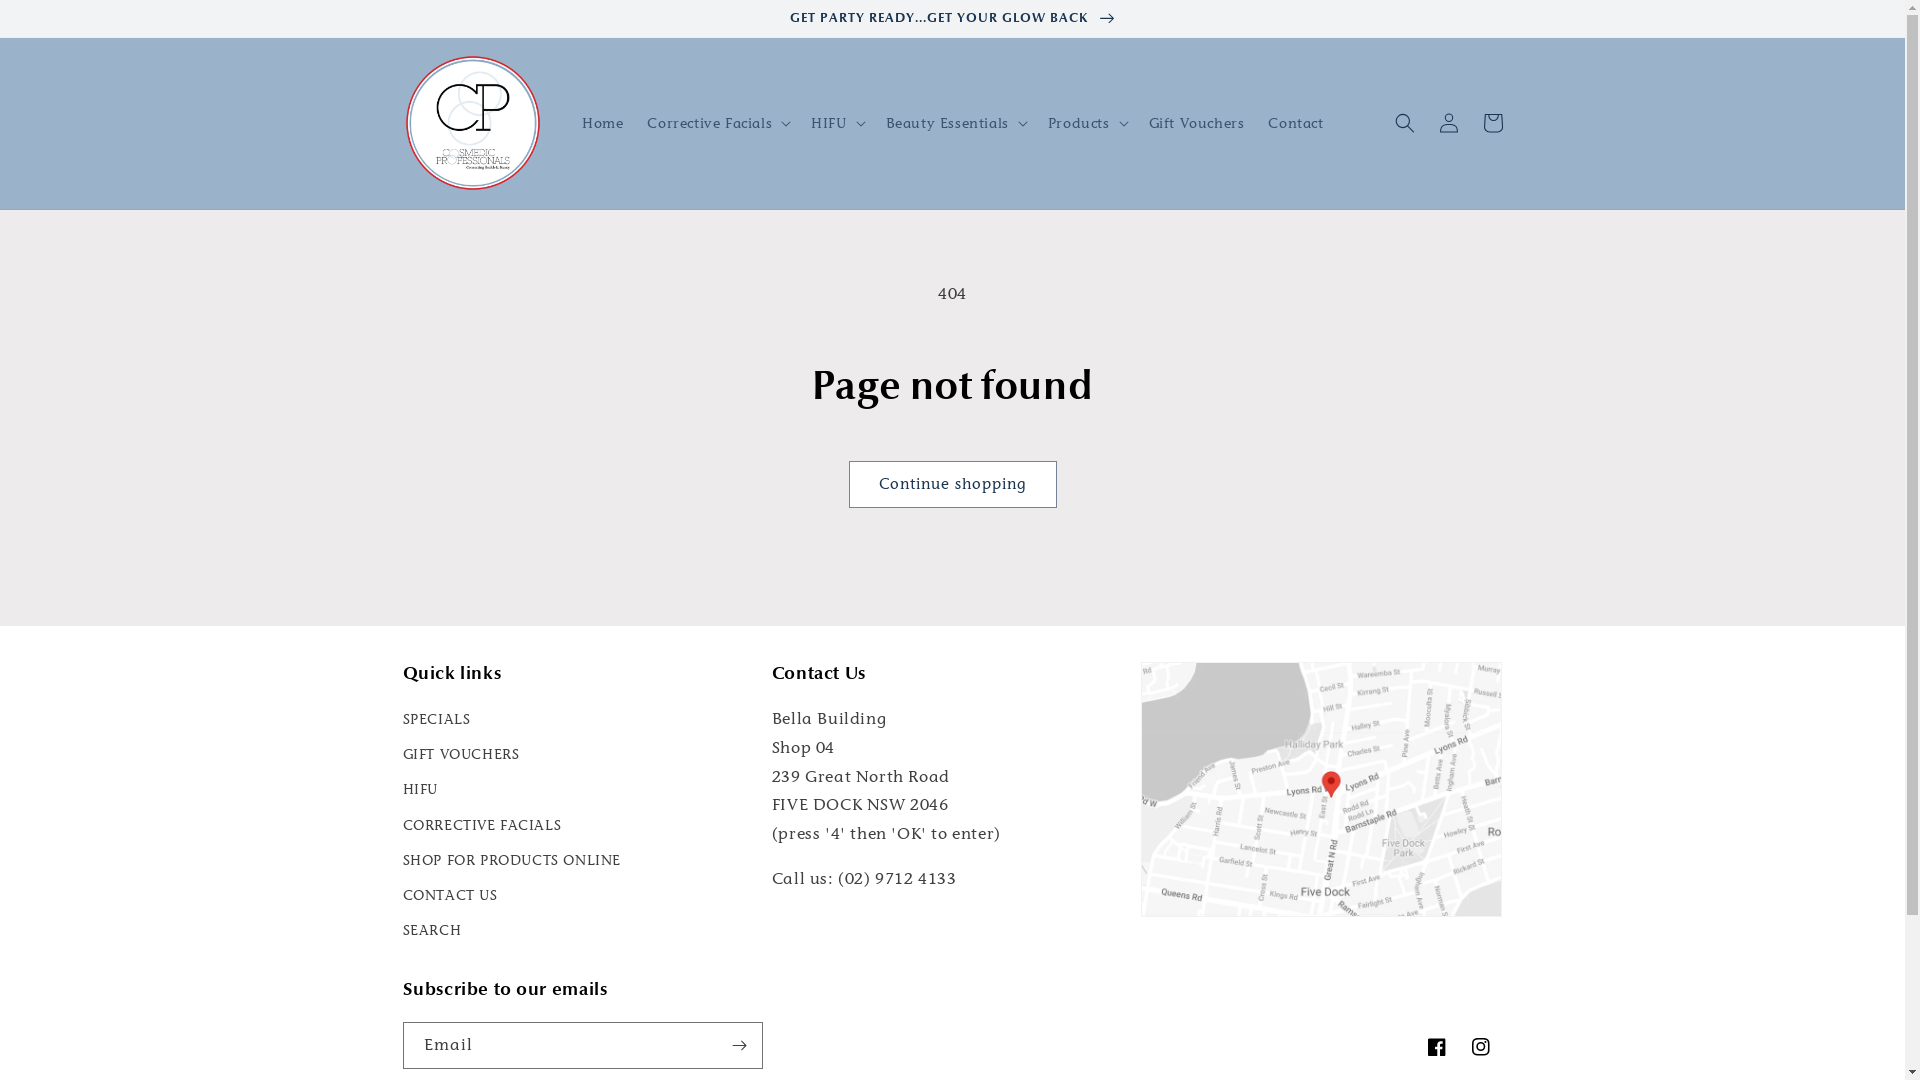 This screenshot has width=1920, height=1080. What do you see at coordinates (420, 790) in the screenshot?
I see `HIFU` at bounding box center [420, 790].